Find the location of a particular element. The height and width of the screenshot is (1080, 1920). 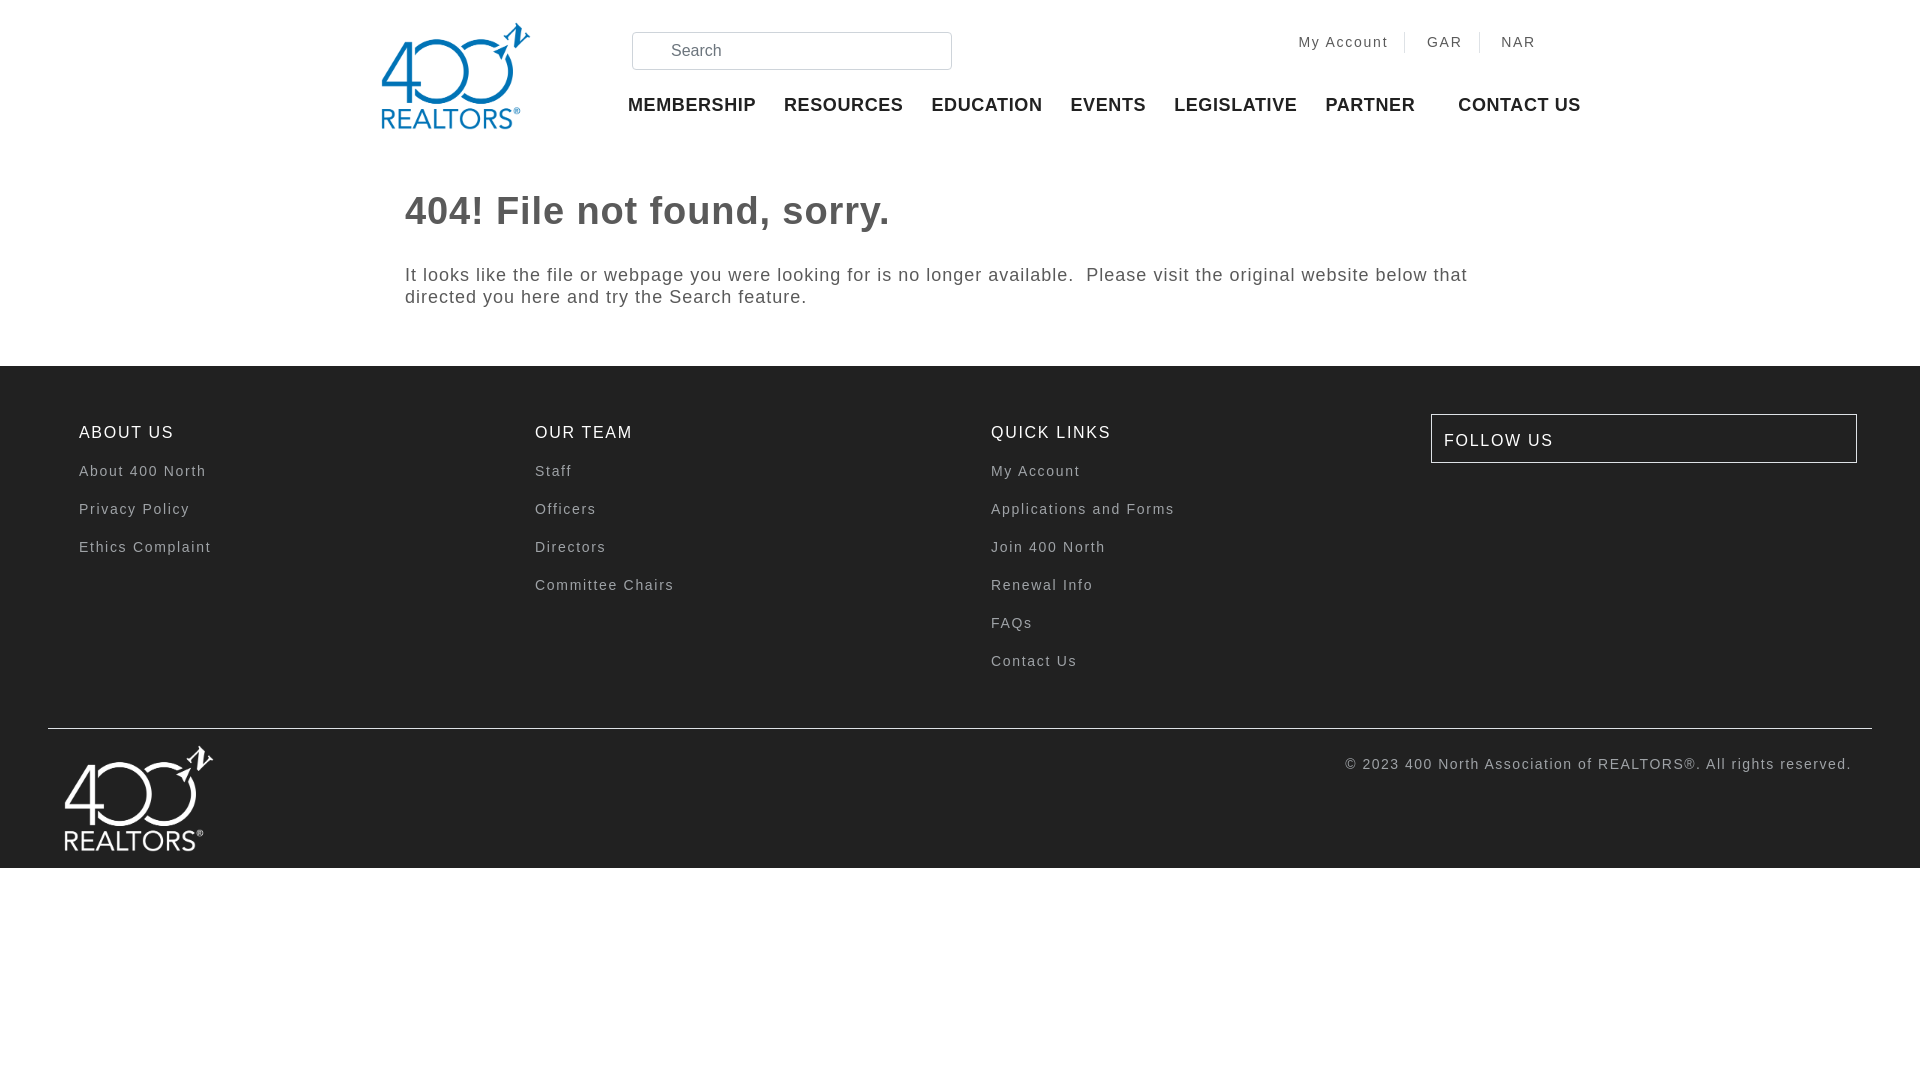

FAQs is located at coordinates (1188, 623).